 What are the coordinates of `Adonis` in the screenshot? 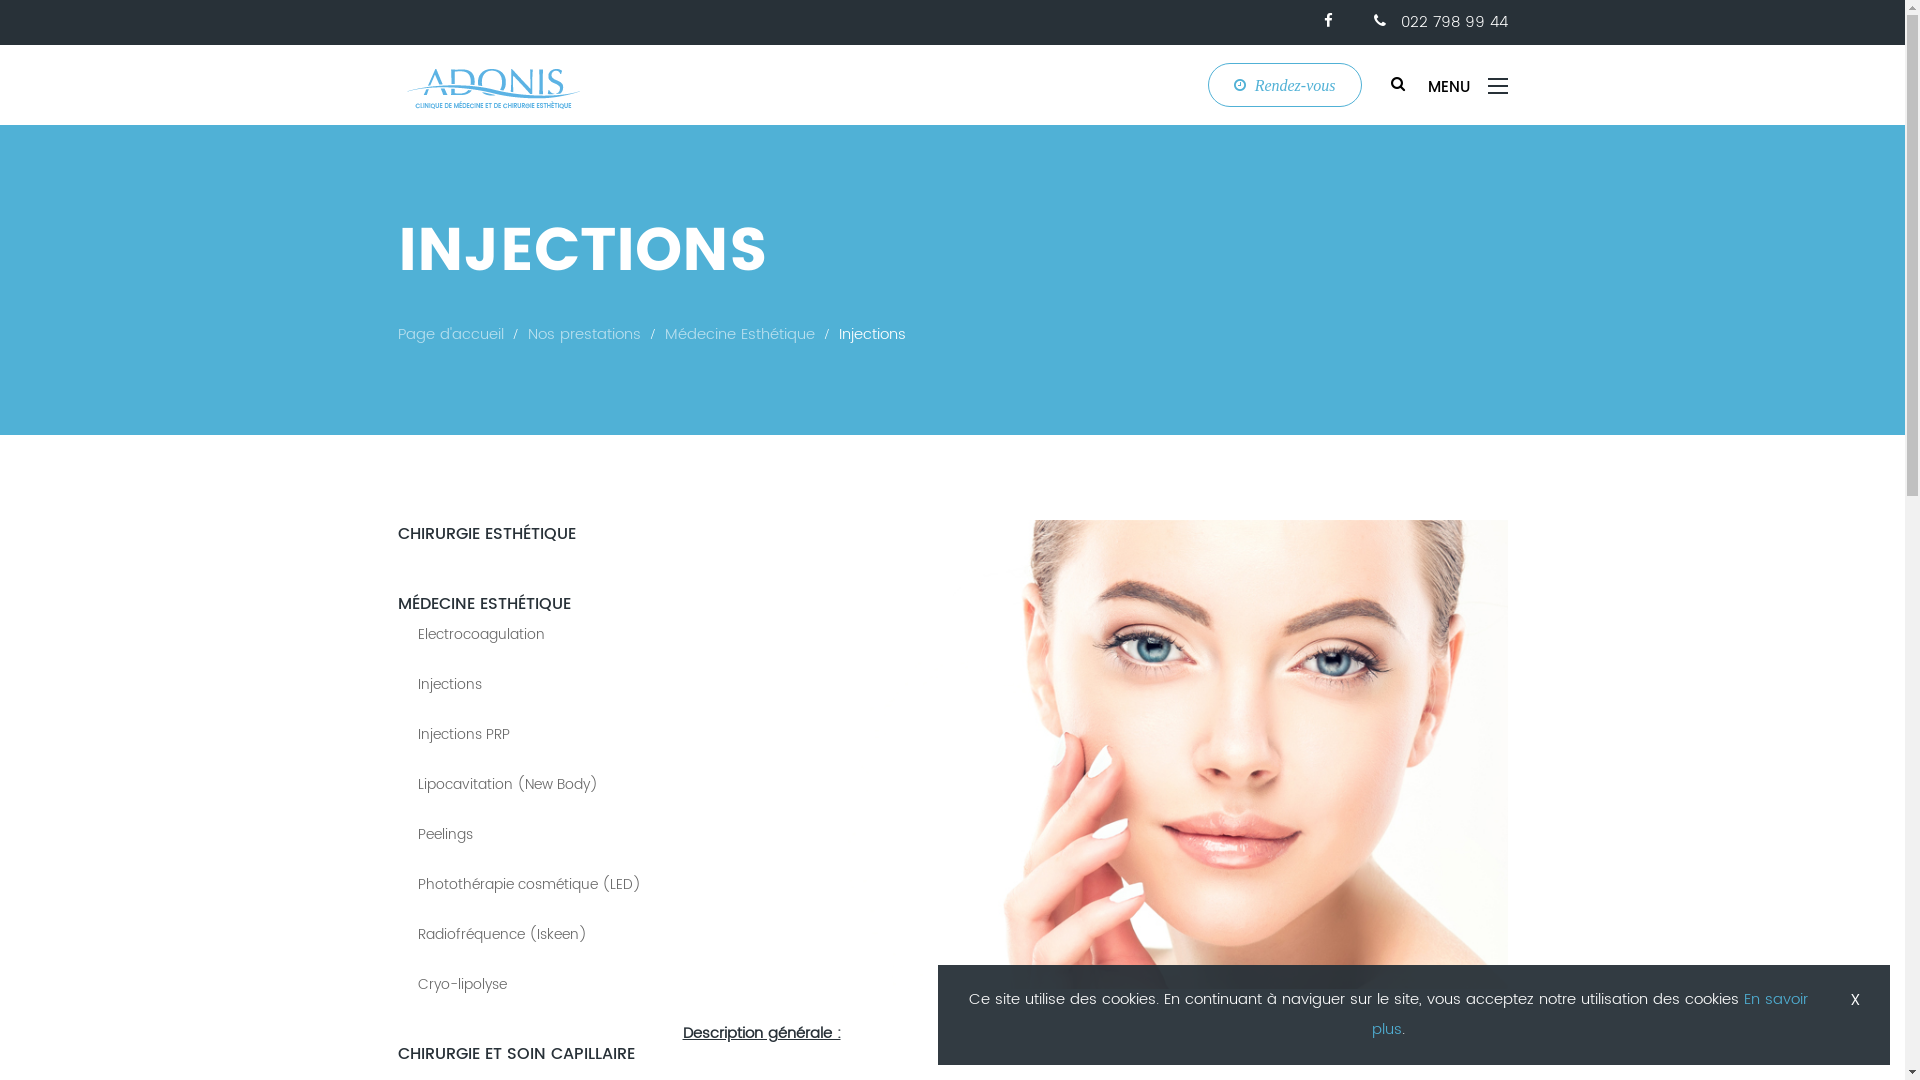 It's located at (494, 84).